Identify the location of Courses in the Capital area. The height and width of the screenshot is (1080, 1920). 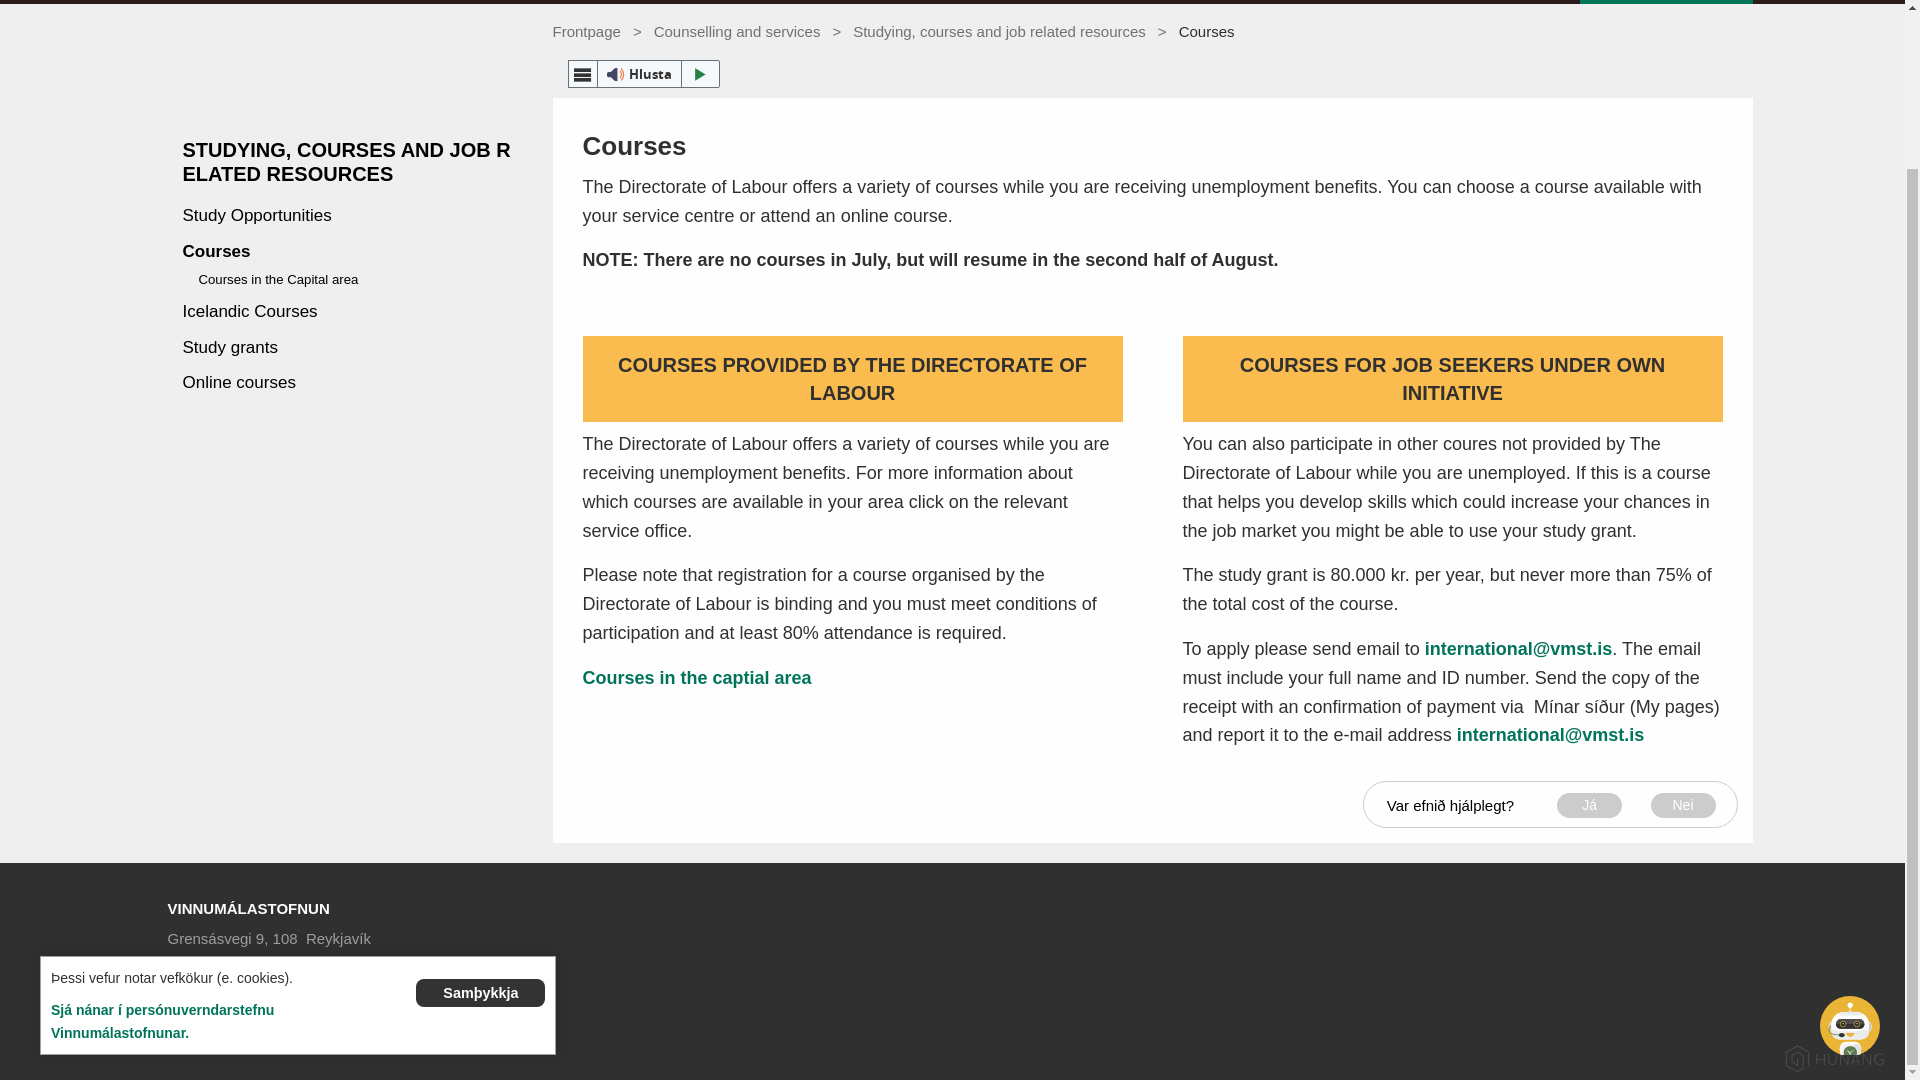
(696, 678).